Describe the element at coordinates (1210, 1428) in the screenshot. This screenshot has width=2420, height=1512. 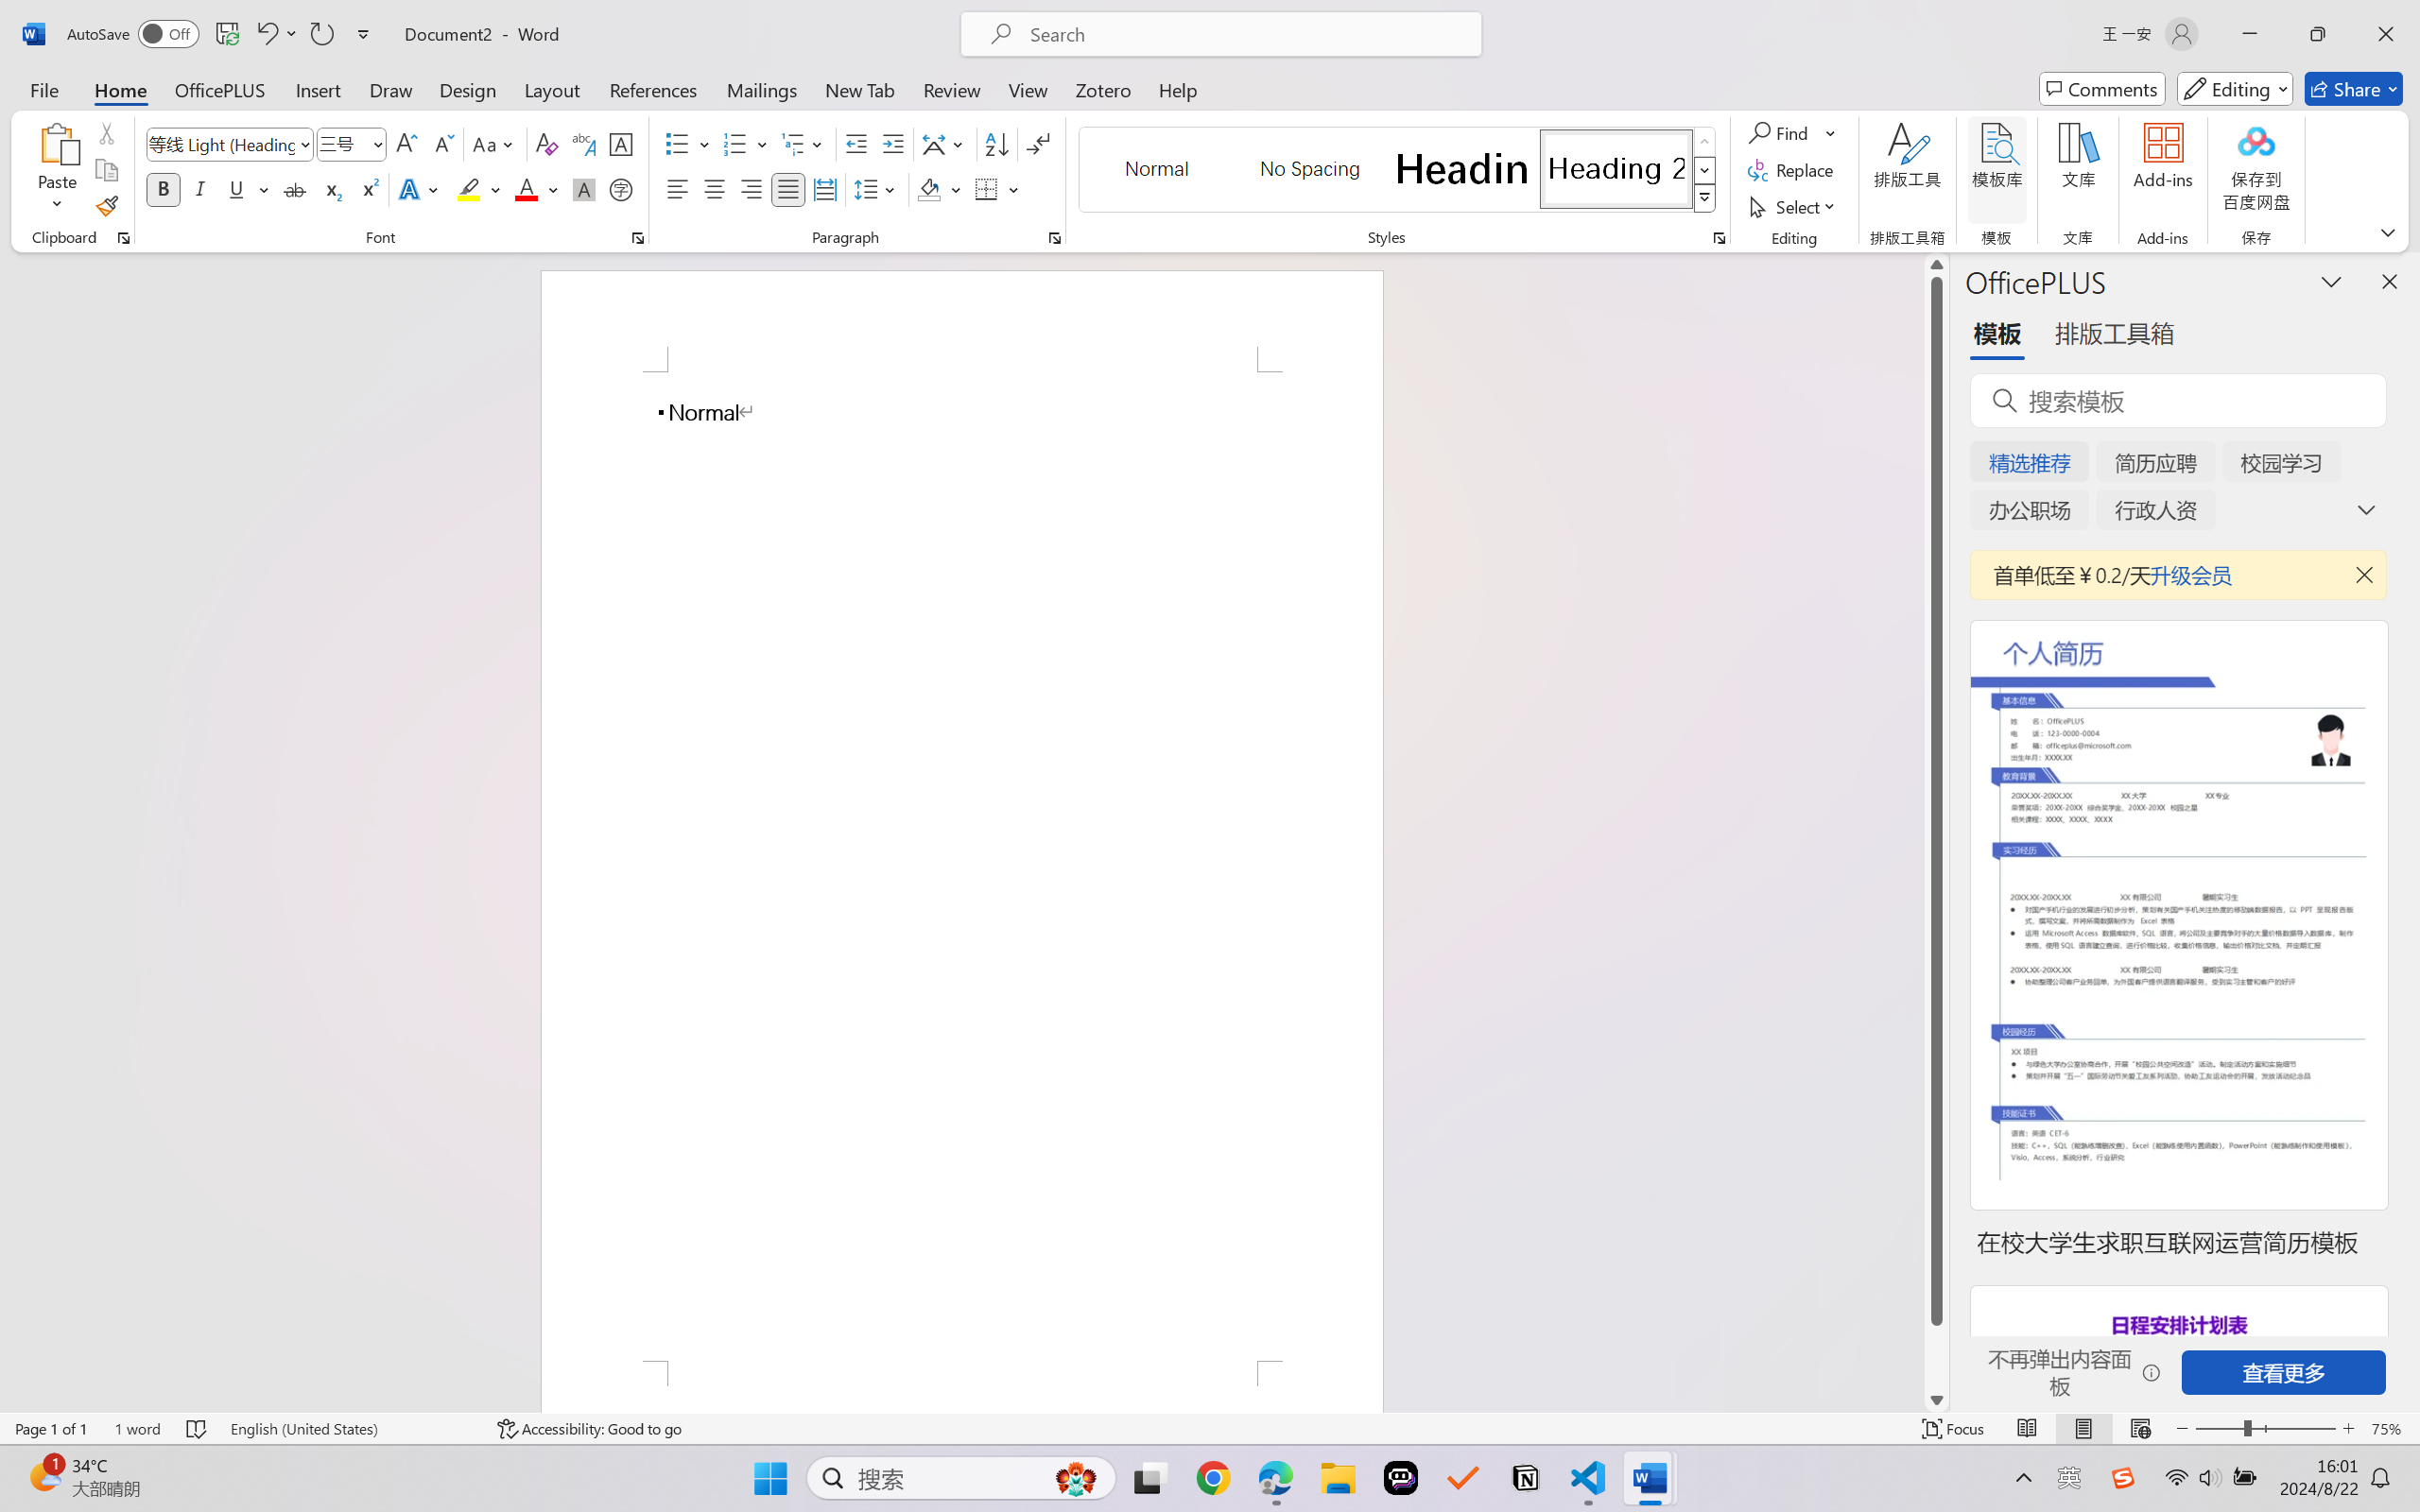
I see `Class: MsoCommandBar` at that location.